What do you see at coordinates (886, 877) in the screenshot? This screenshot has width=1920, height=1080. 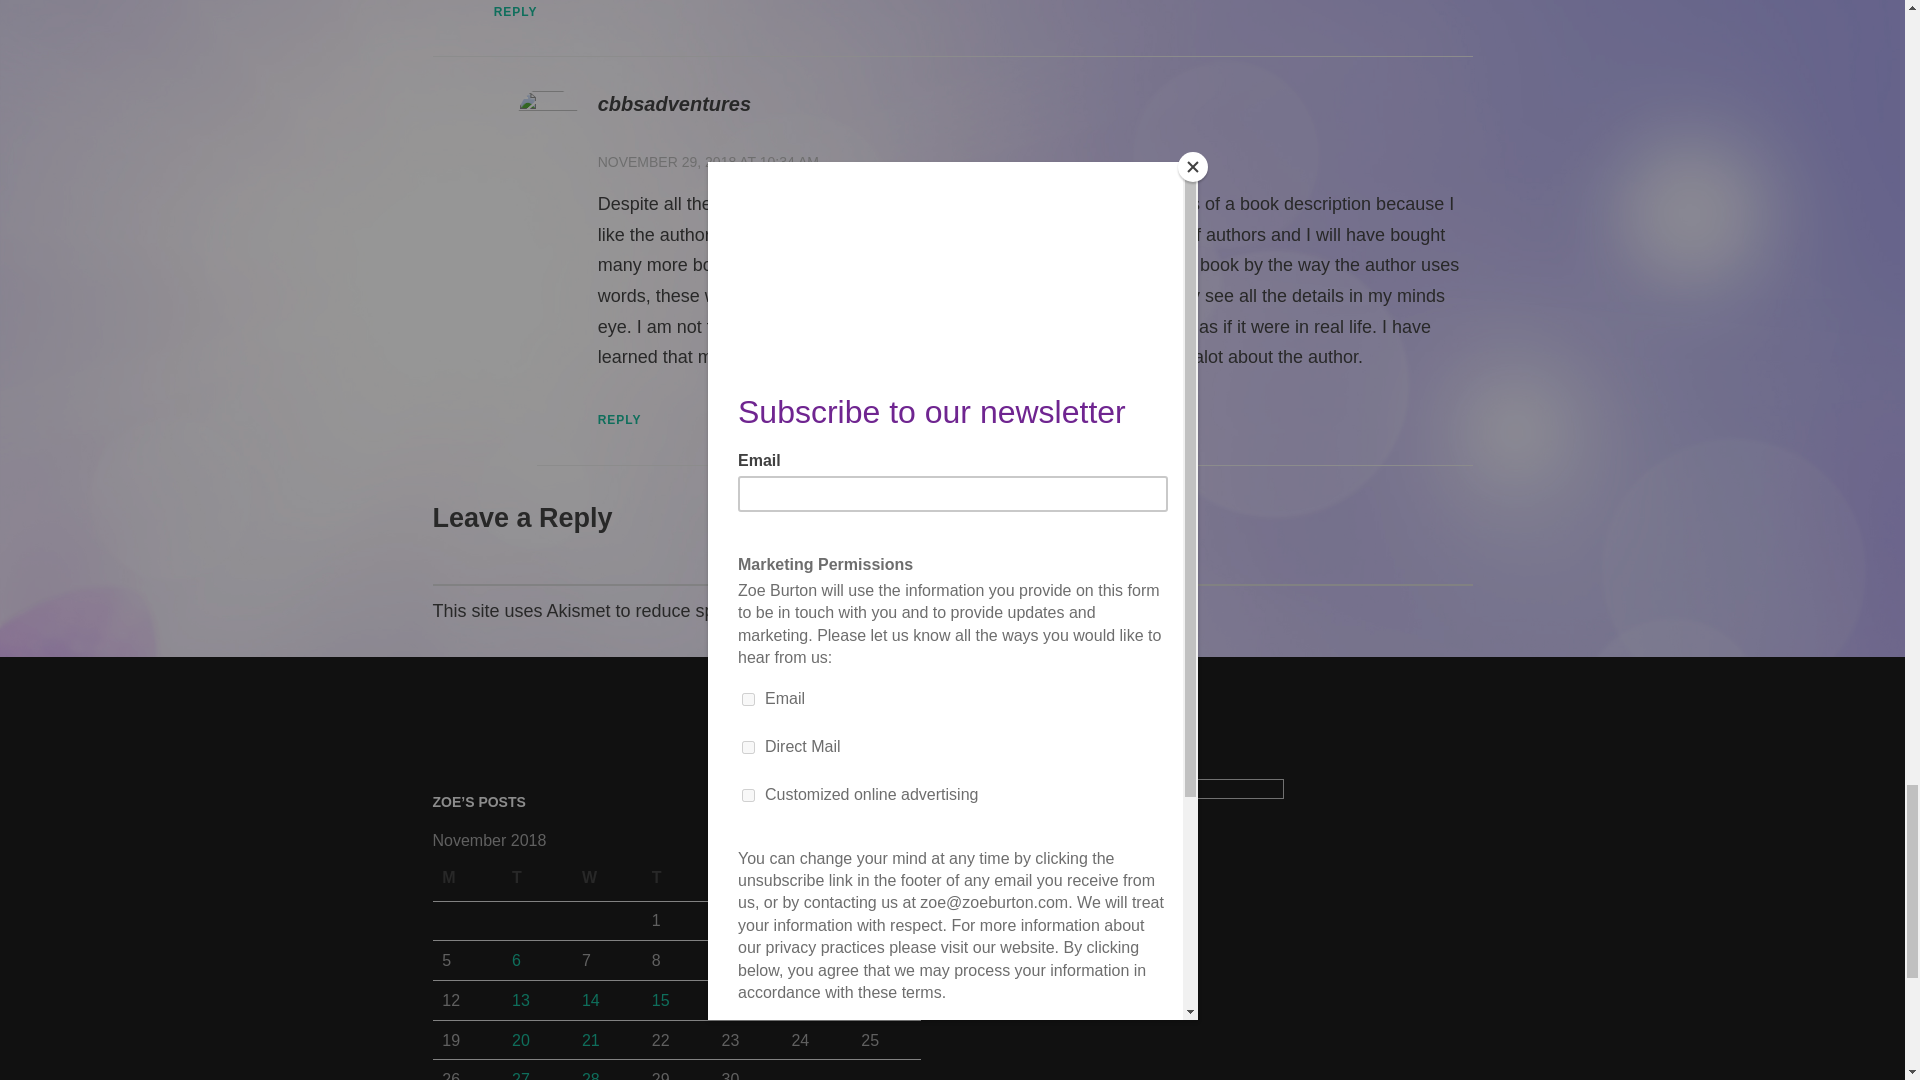 I see `Sunday` at bounding box center [886, 877].